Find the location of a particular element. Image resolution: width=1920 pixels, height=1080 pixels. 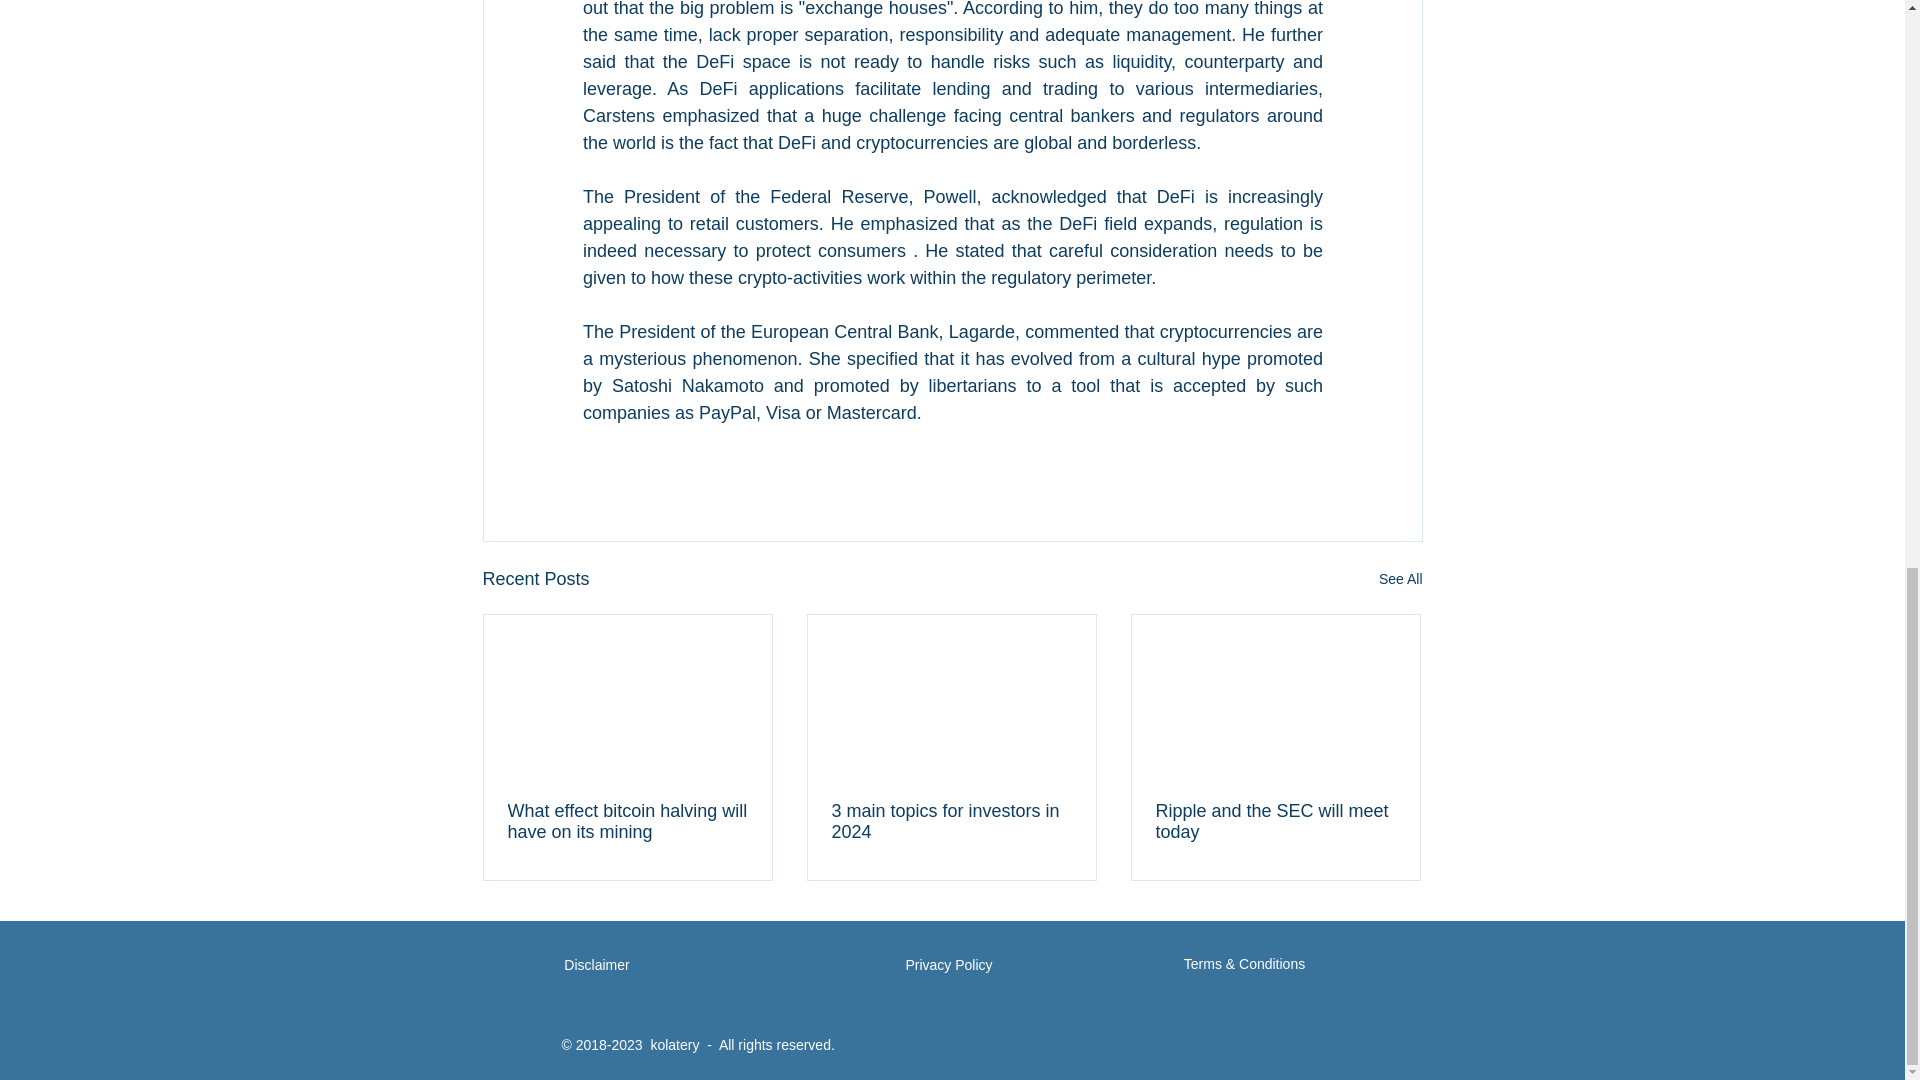

3 main topics for investors in 2024 is located at coordinates (951, 822).